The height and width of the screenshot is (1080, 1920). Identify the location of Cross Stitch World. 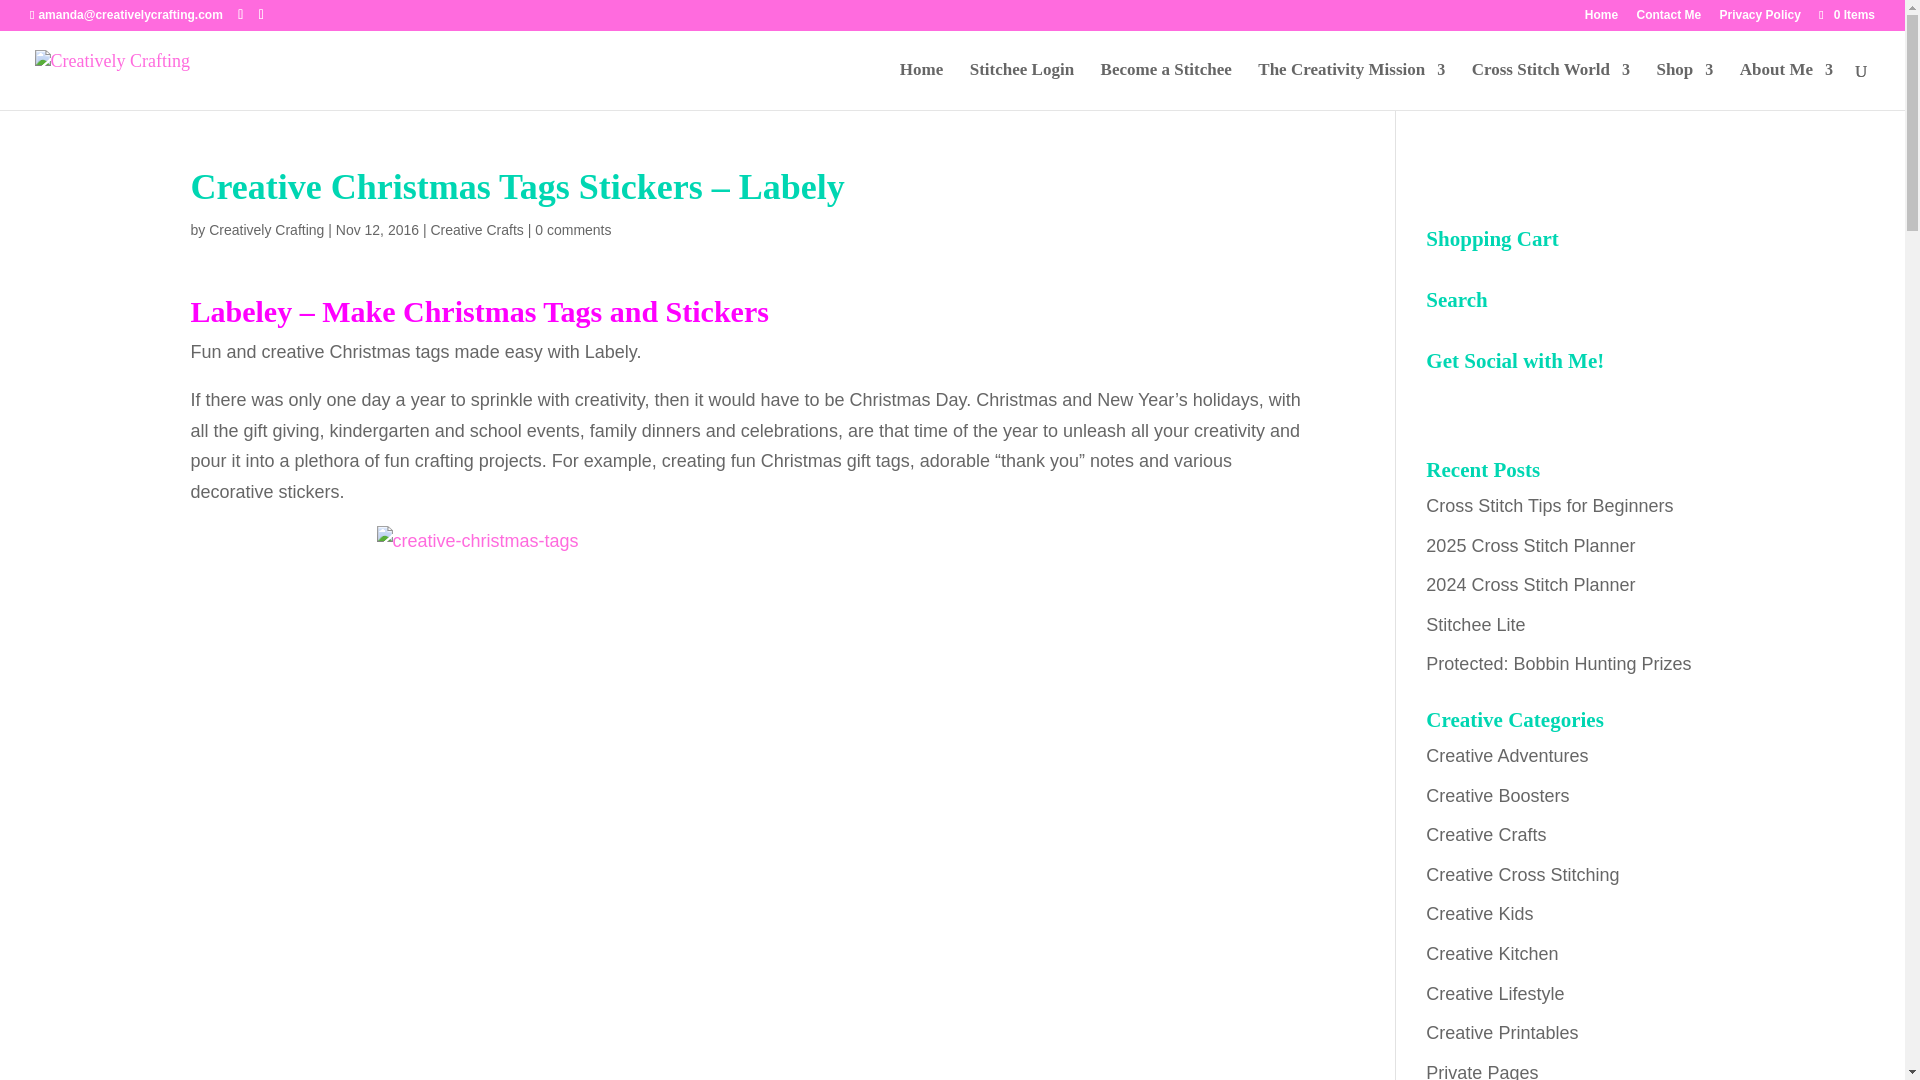
(1551, 86).